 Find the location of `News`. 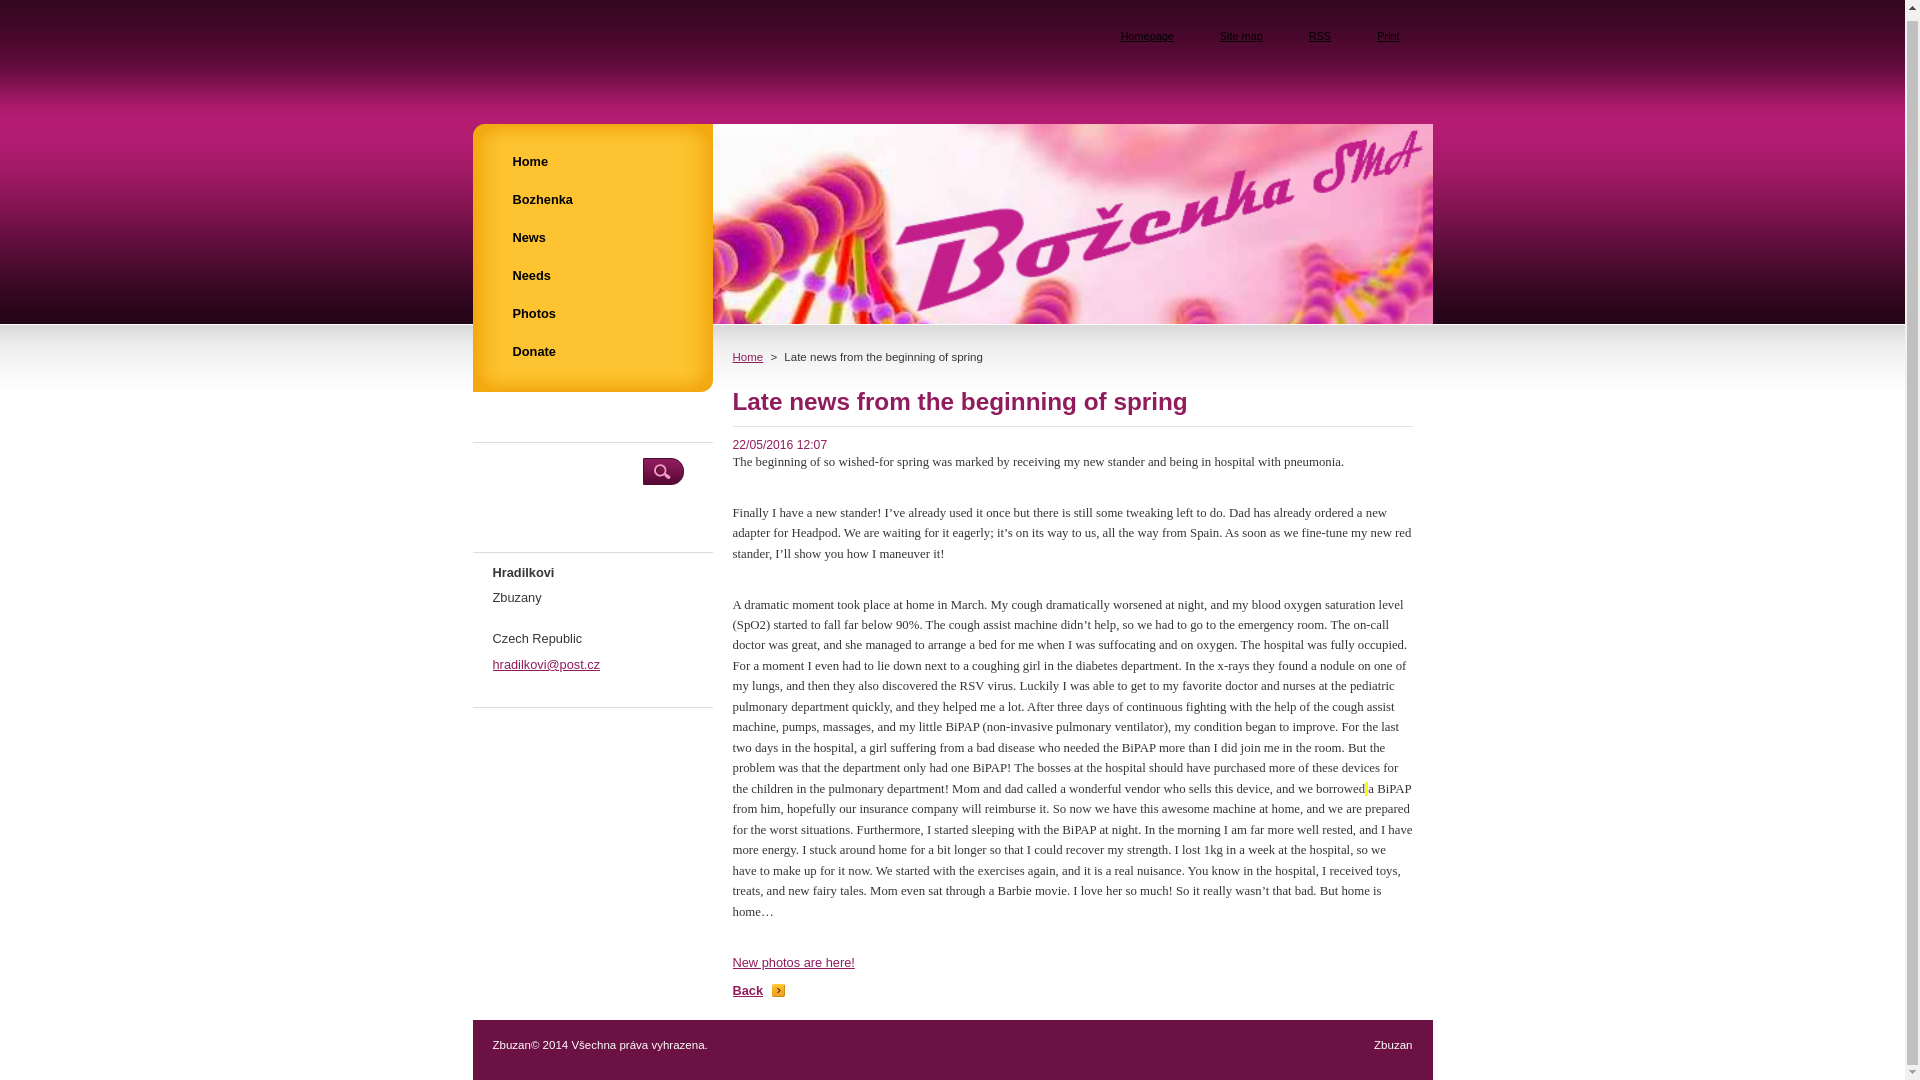

News is located at coordinates (591, 238).